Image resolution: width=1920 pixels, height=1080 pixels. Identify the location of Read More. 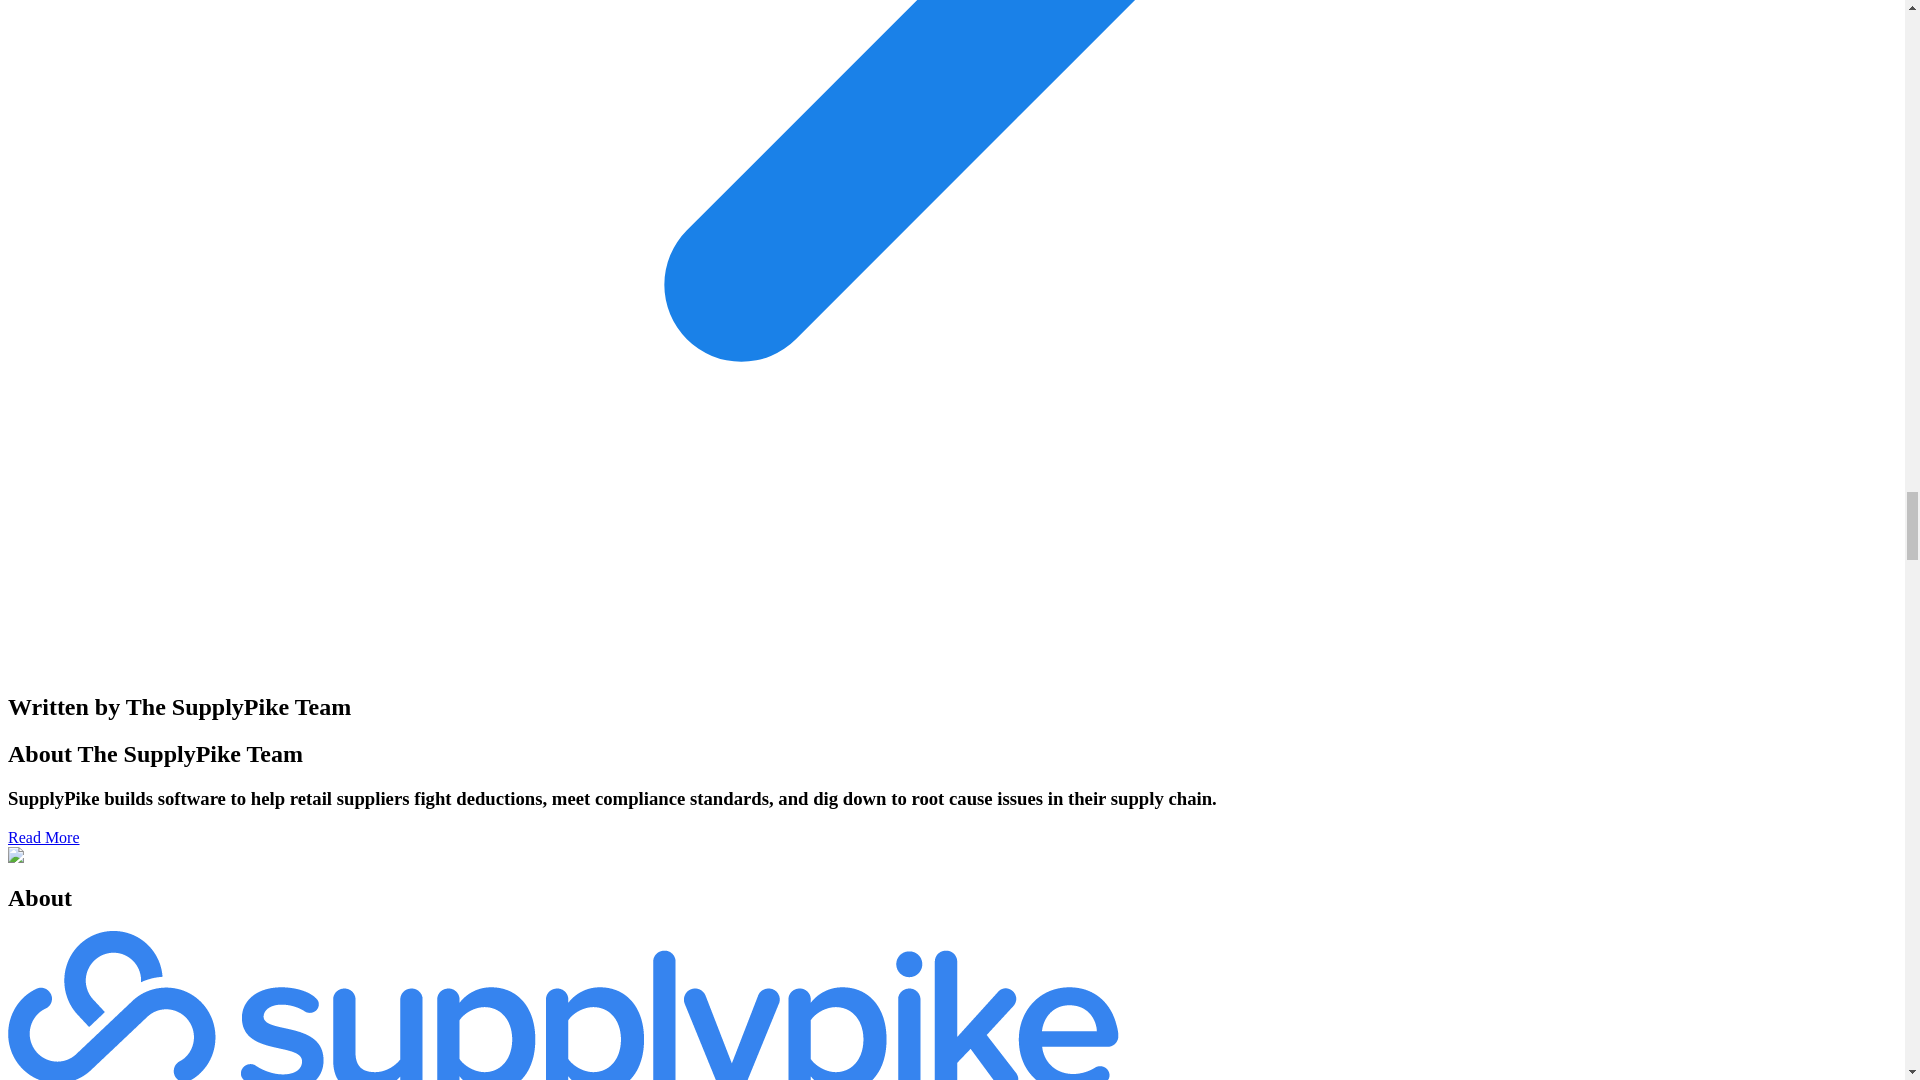
(44, 837).